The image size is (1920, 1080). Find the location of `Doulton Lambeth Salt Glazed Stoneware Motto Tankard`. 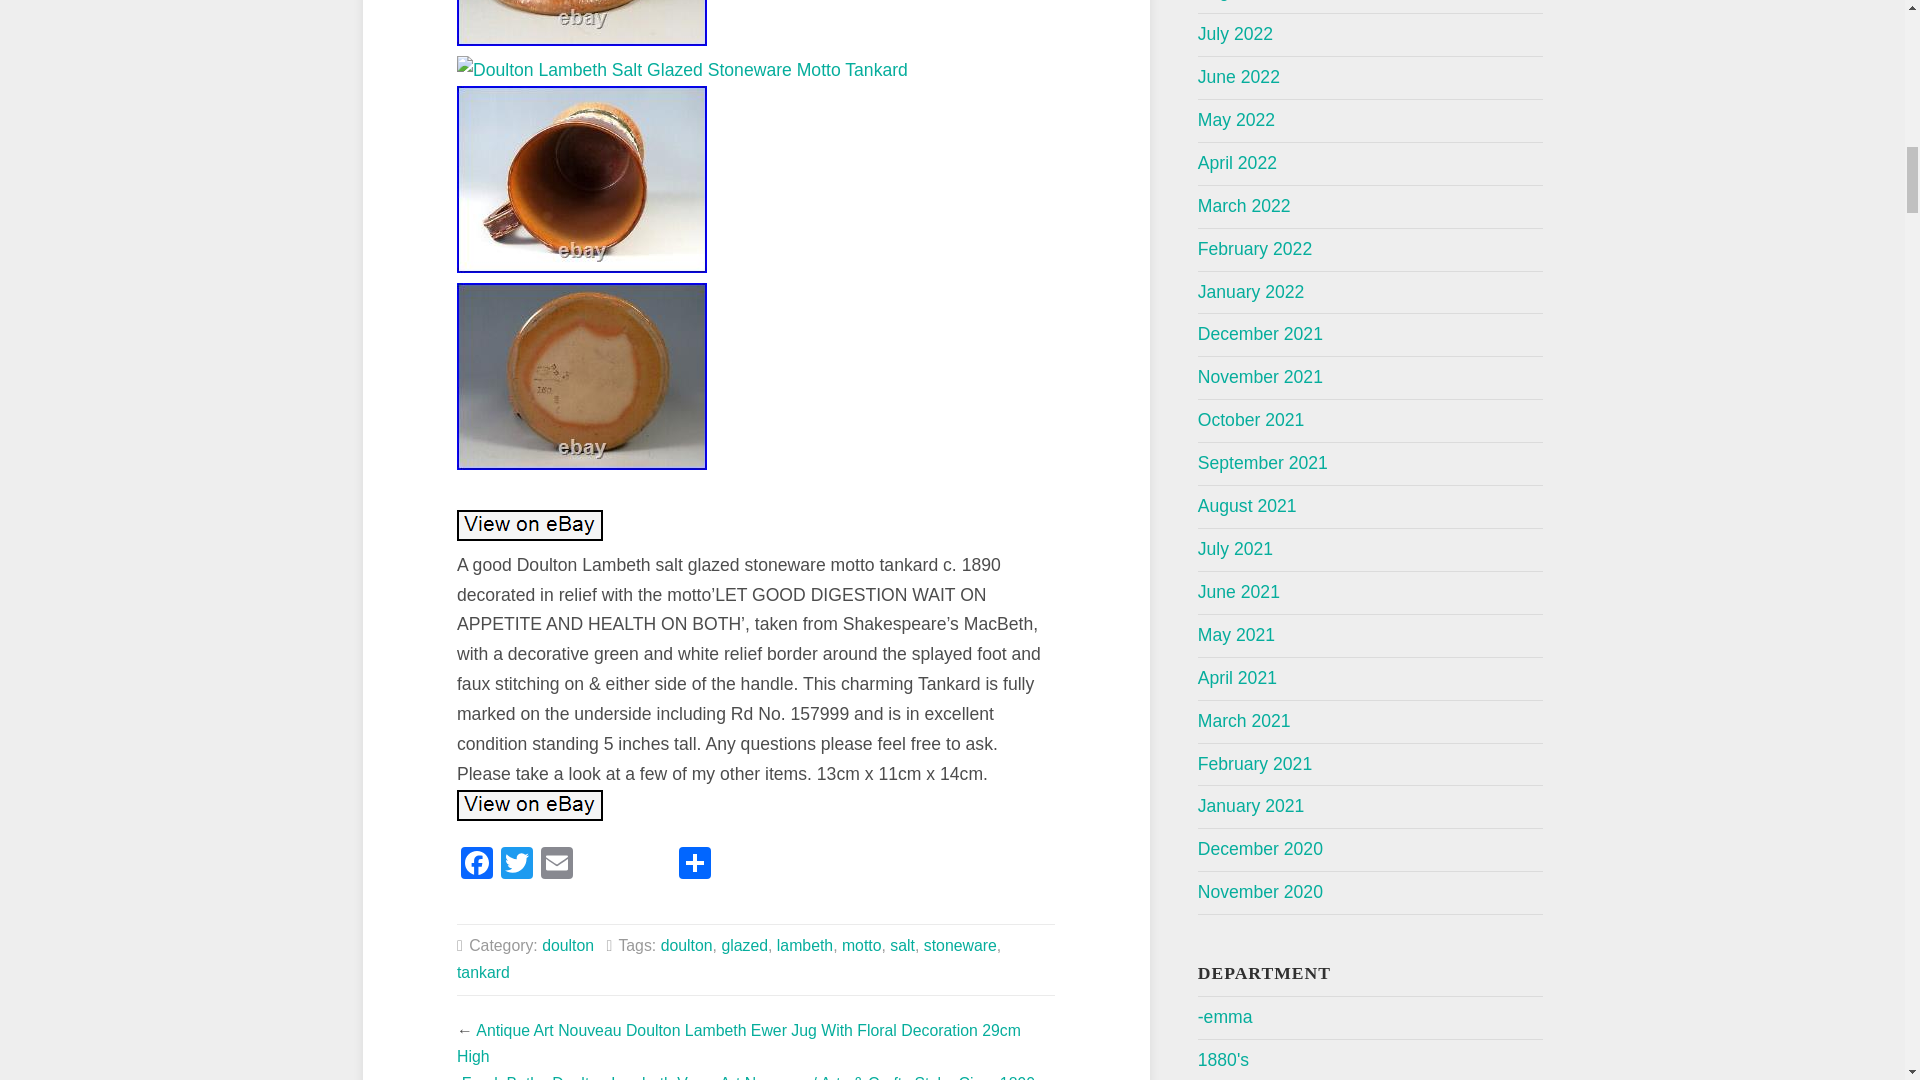

Doulton Lambeth Salt Glazed Stoneware Motto Tankard is located at coordinates (581, 23).